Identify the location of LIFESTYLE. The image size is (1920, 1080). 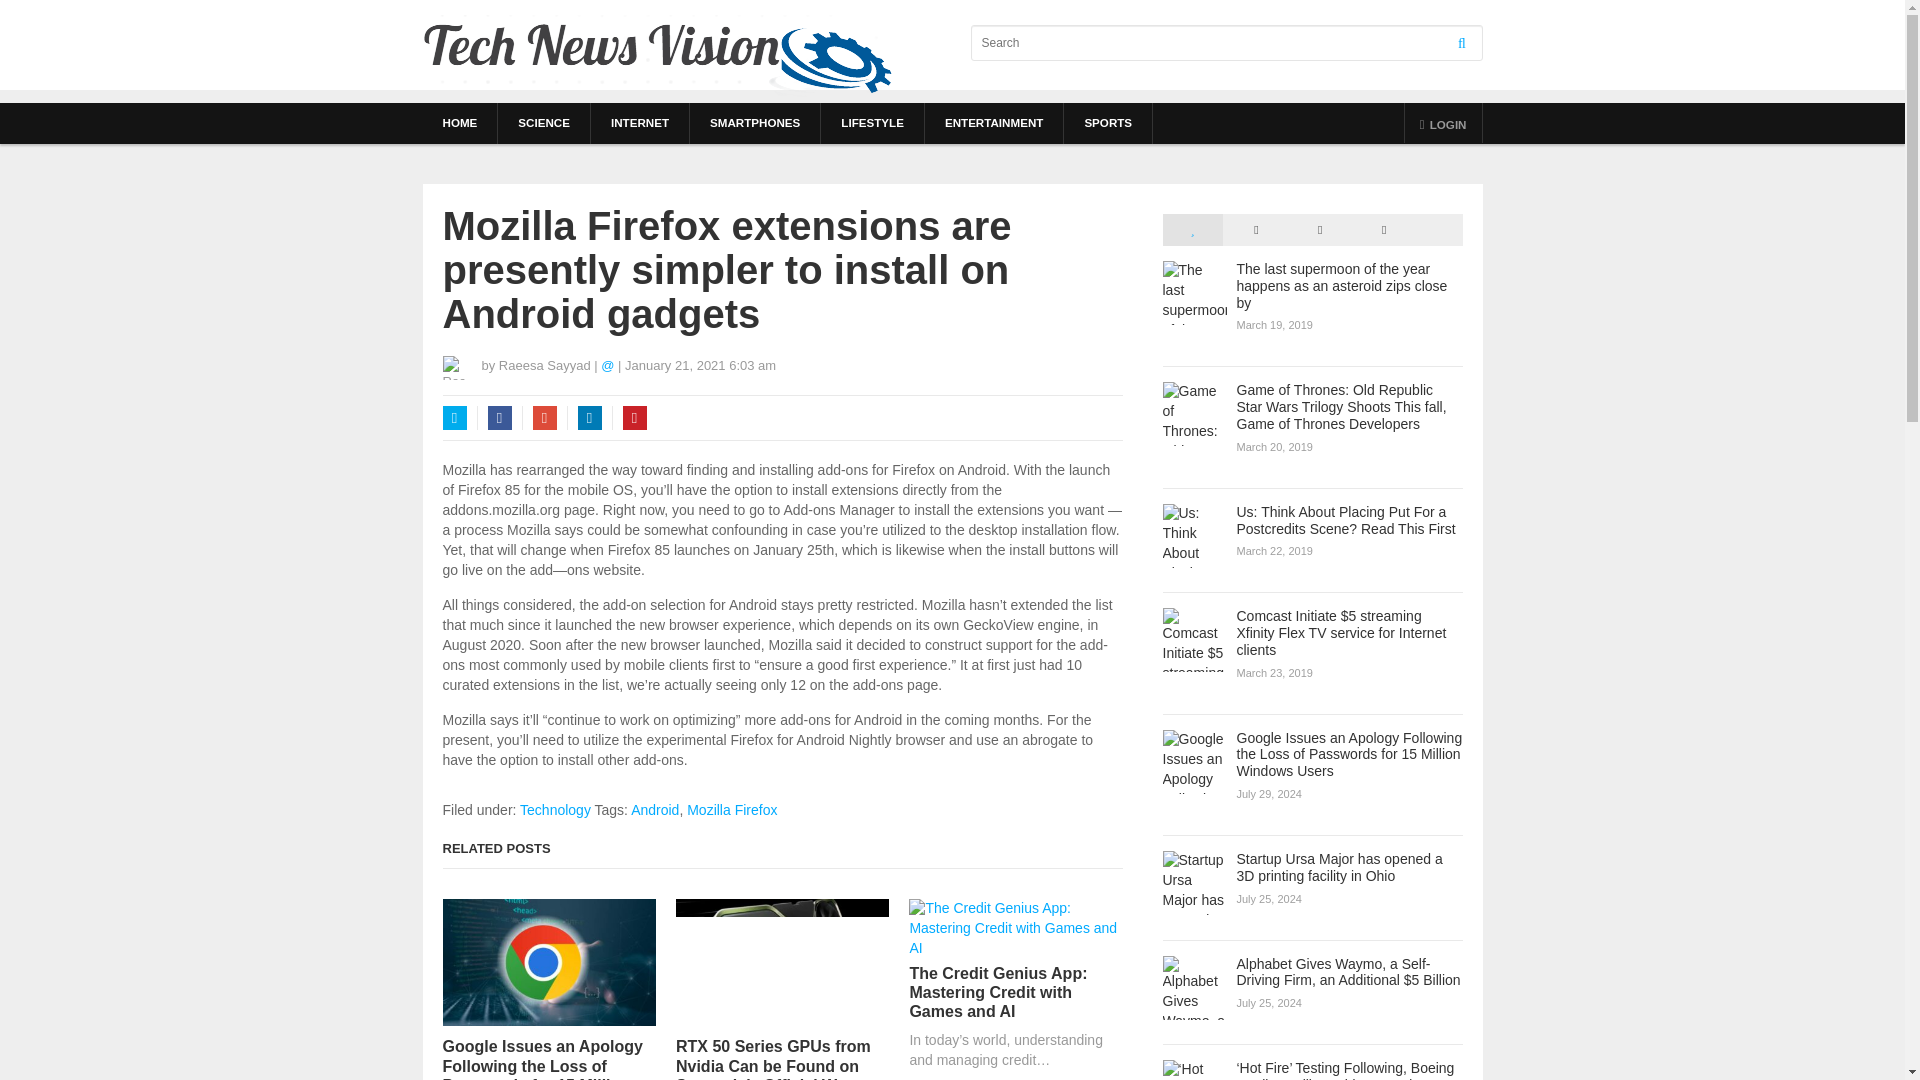
(872, 122).